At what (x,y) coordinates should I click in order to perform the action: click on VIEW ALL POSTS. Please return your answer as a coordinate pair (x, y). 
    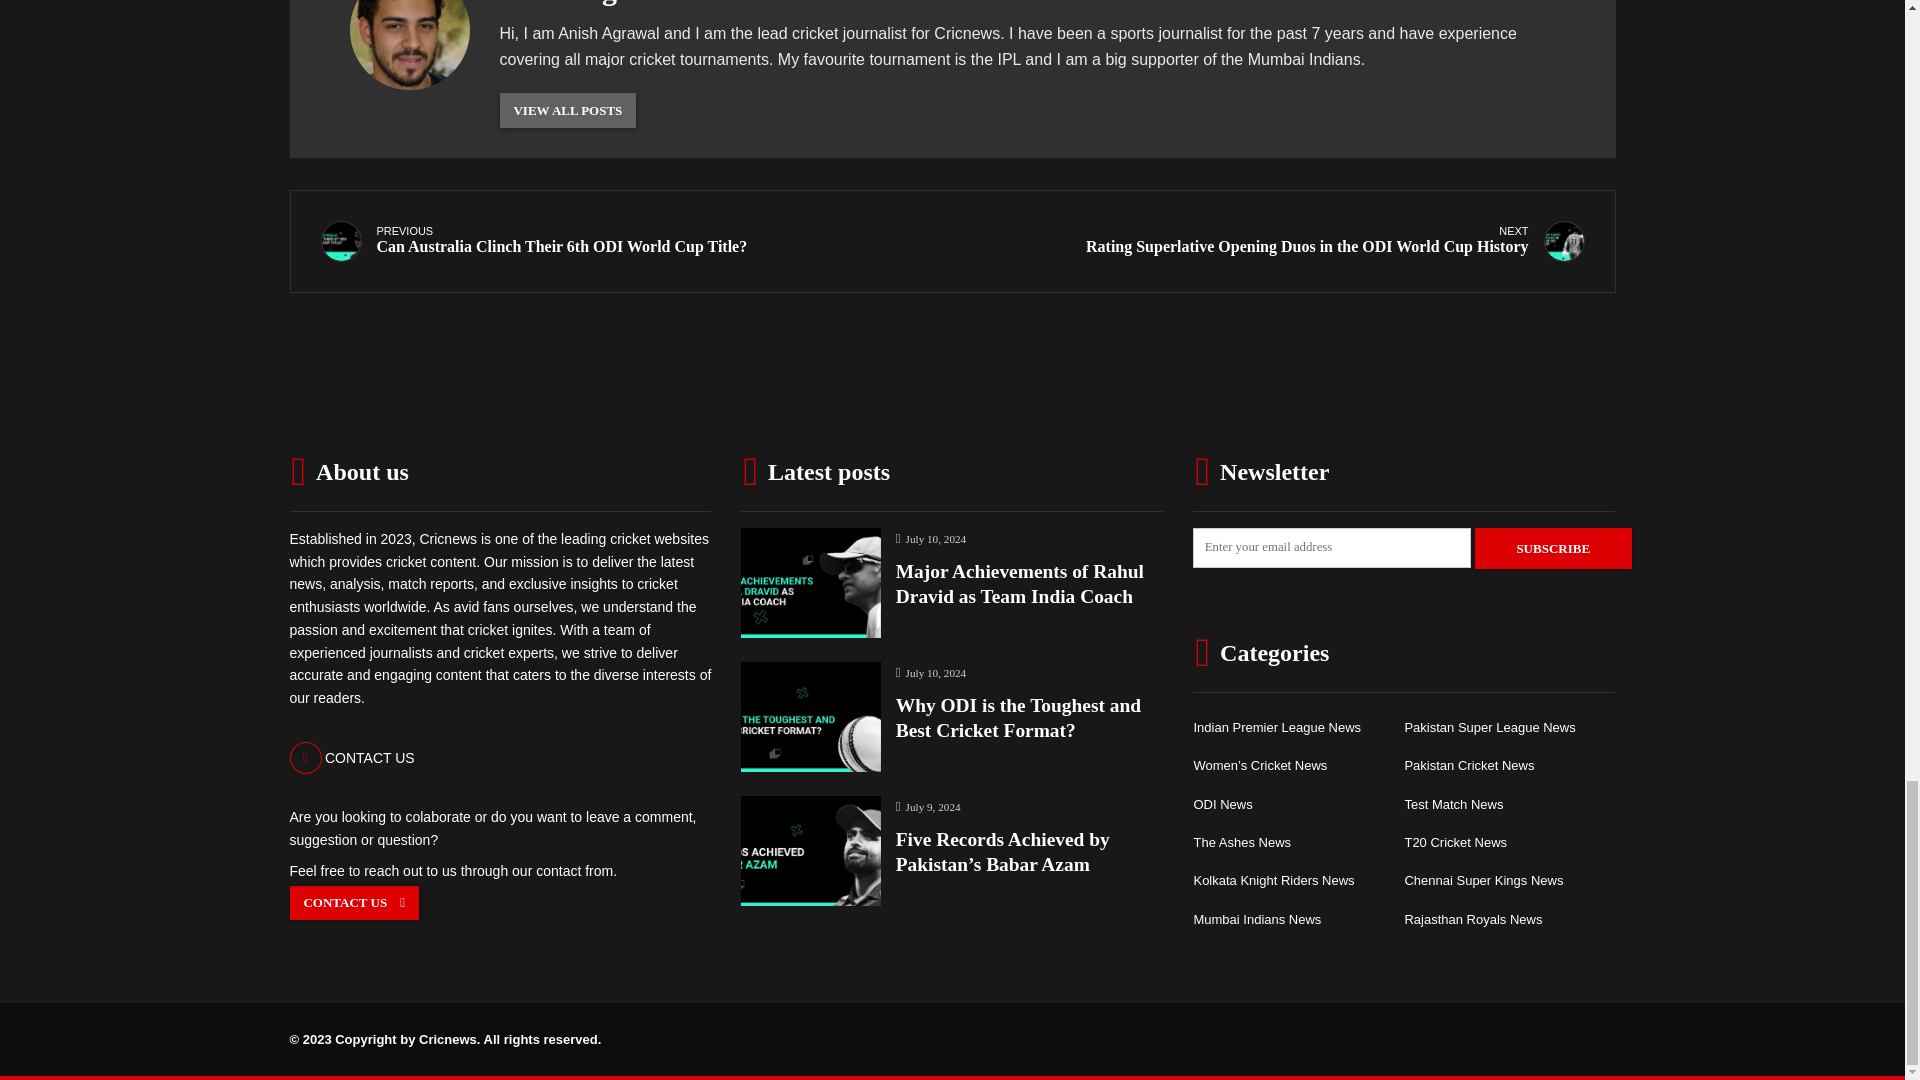
    Looking at the image, I should click on (568, 110).